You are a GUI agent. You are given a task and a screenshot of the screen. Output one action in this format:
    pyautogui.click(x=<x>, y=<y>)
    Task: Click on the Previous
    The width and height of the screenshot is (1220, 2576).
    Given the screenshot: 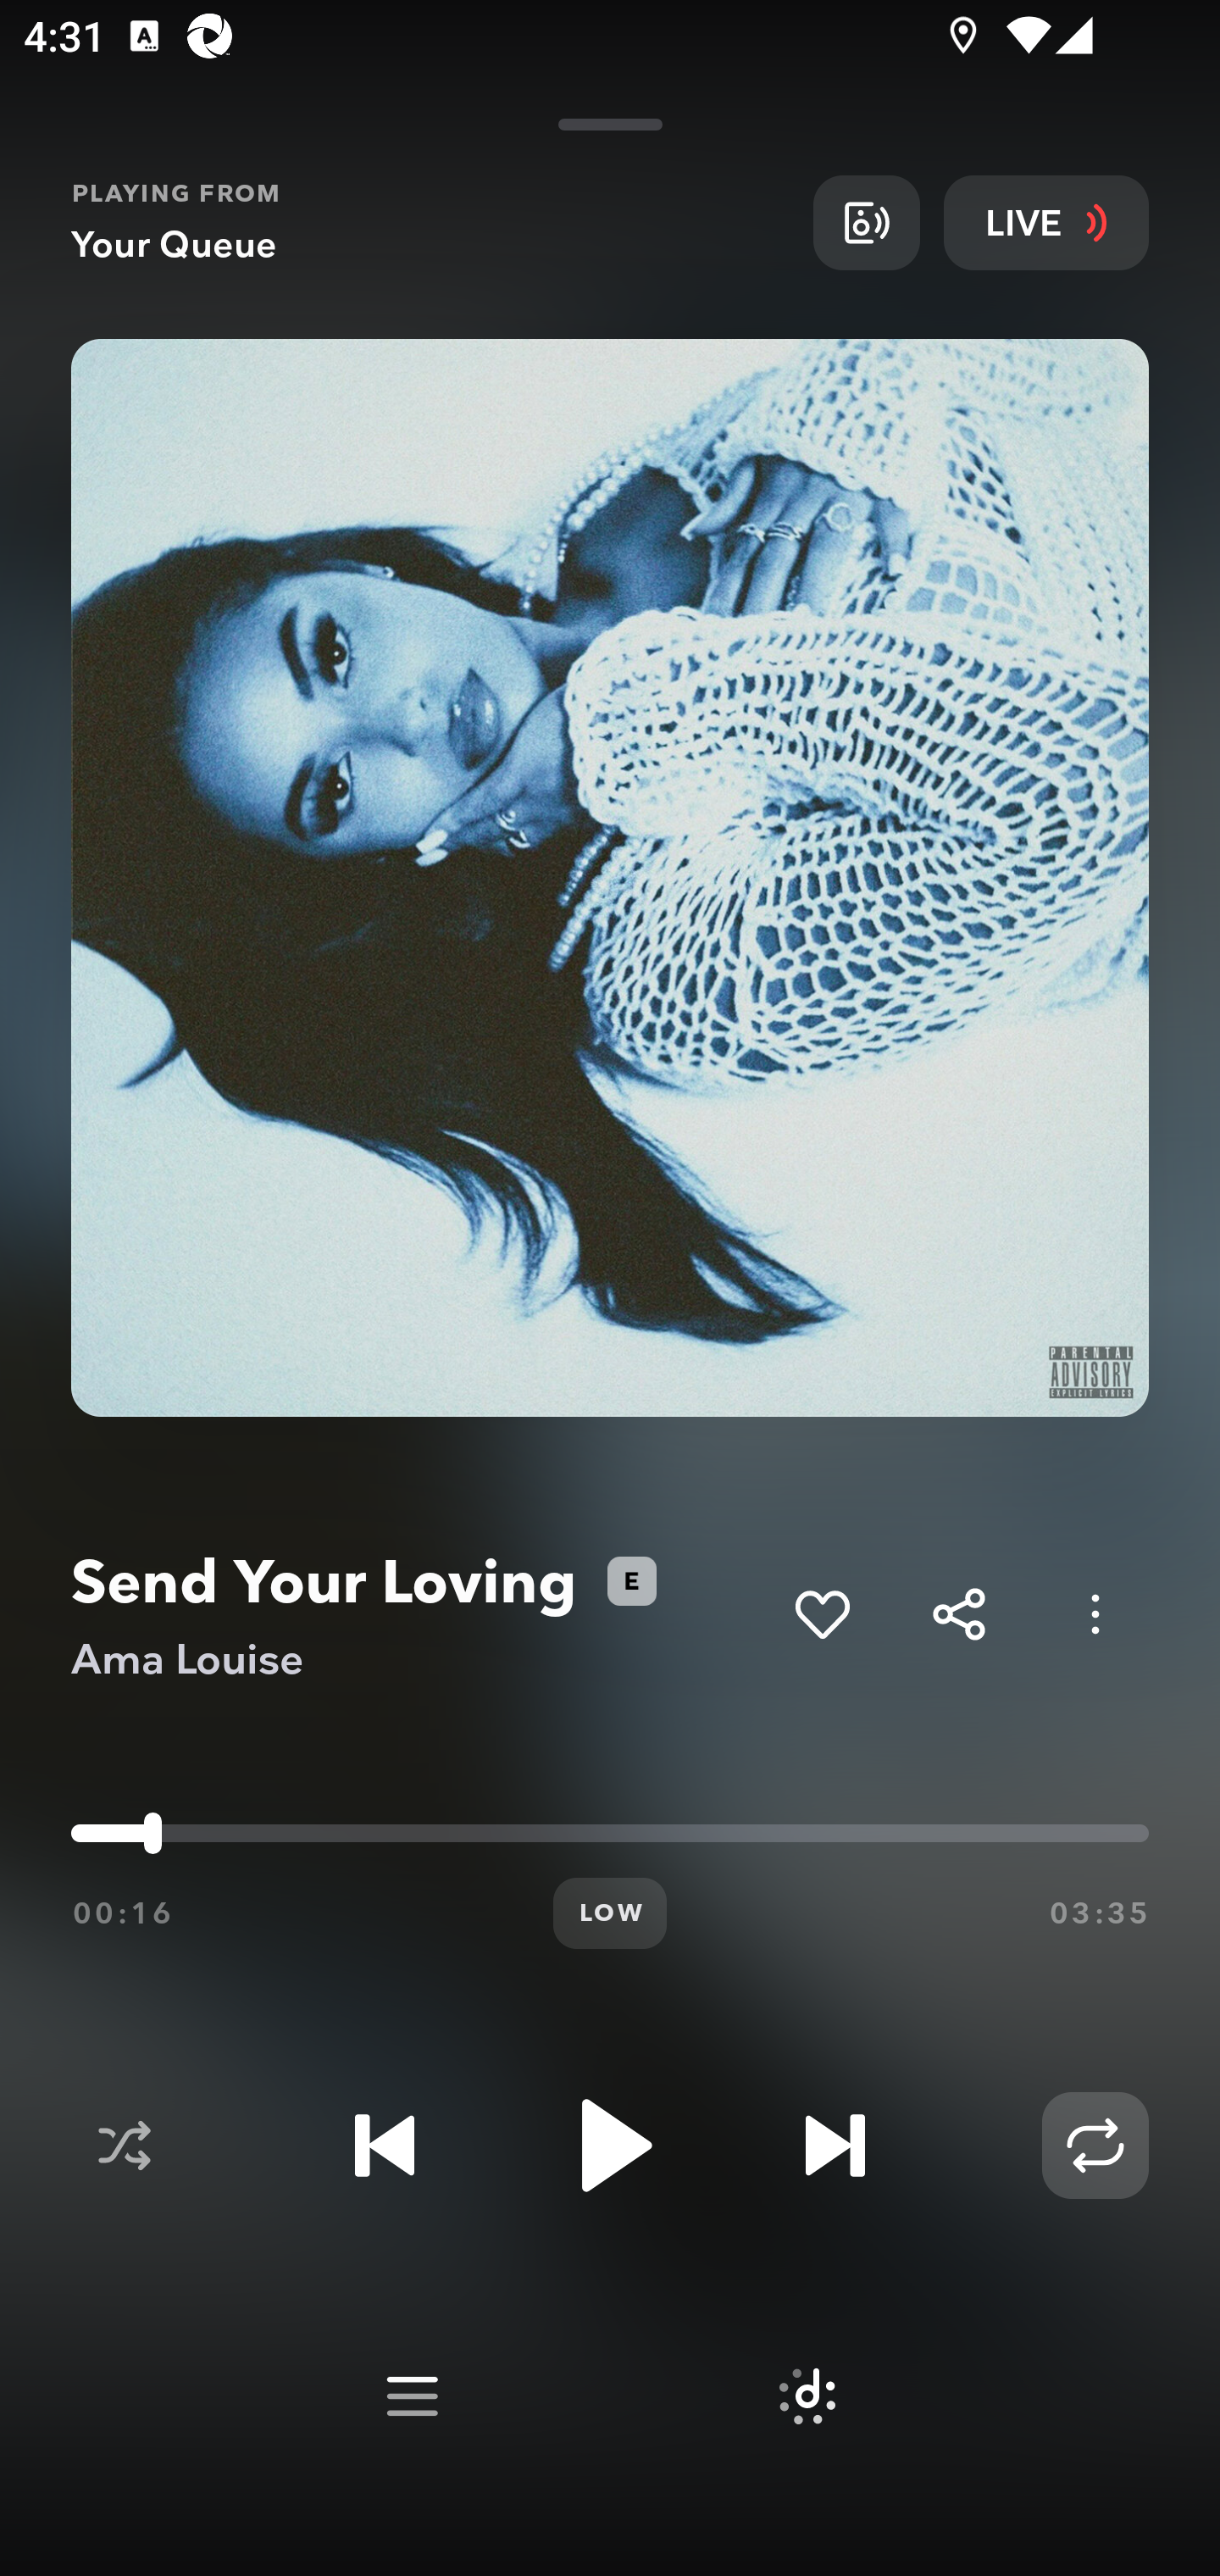 What is the action you would take?
    pyautogui.click(x=385, y=2146)
    